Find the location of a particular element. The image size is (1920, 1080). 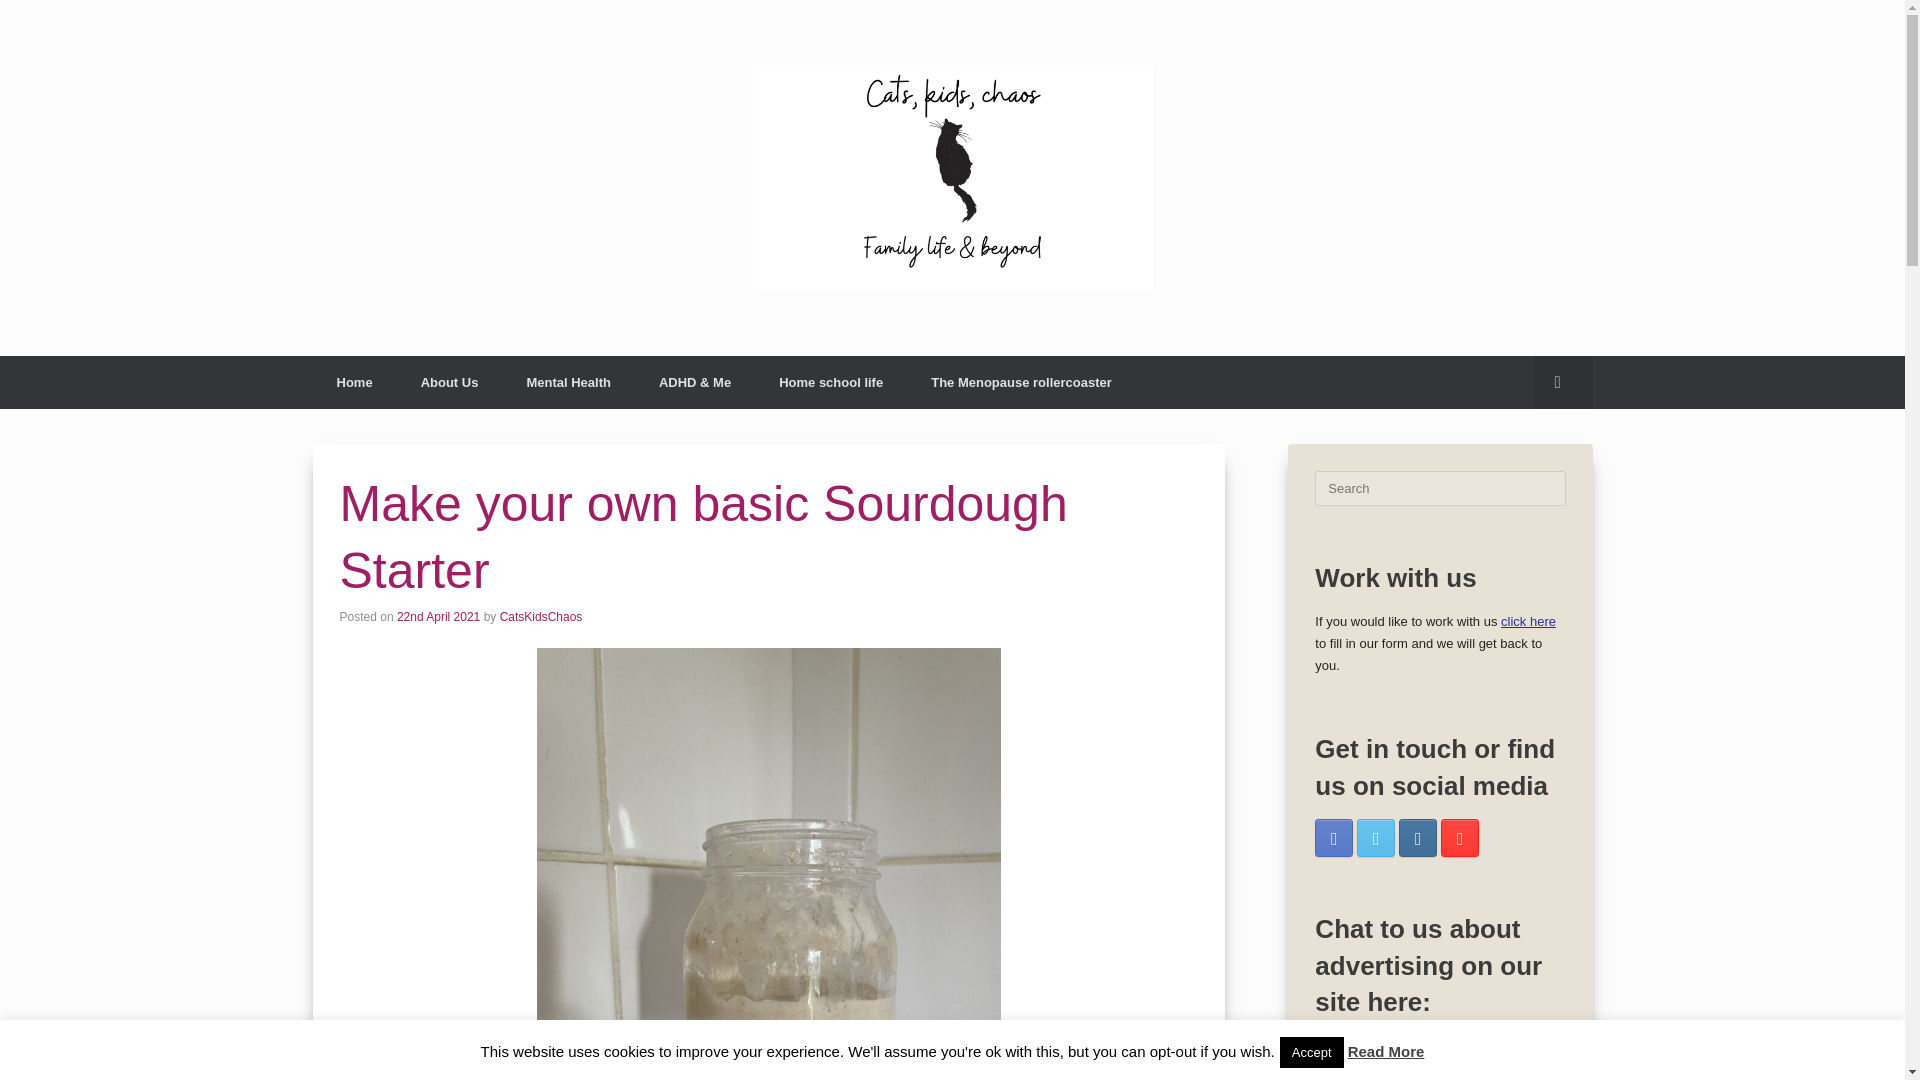

CatsKidsChaos Facebook is located at coordinates (1334, 838).